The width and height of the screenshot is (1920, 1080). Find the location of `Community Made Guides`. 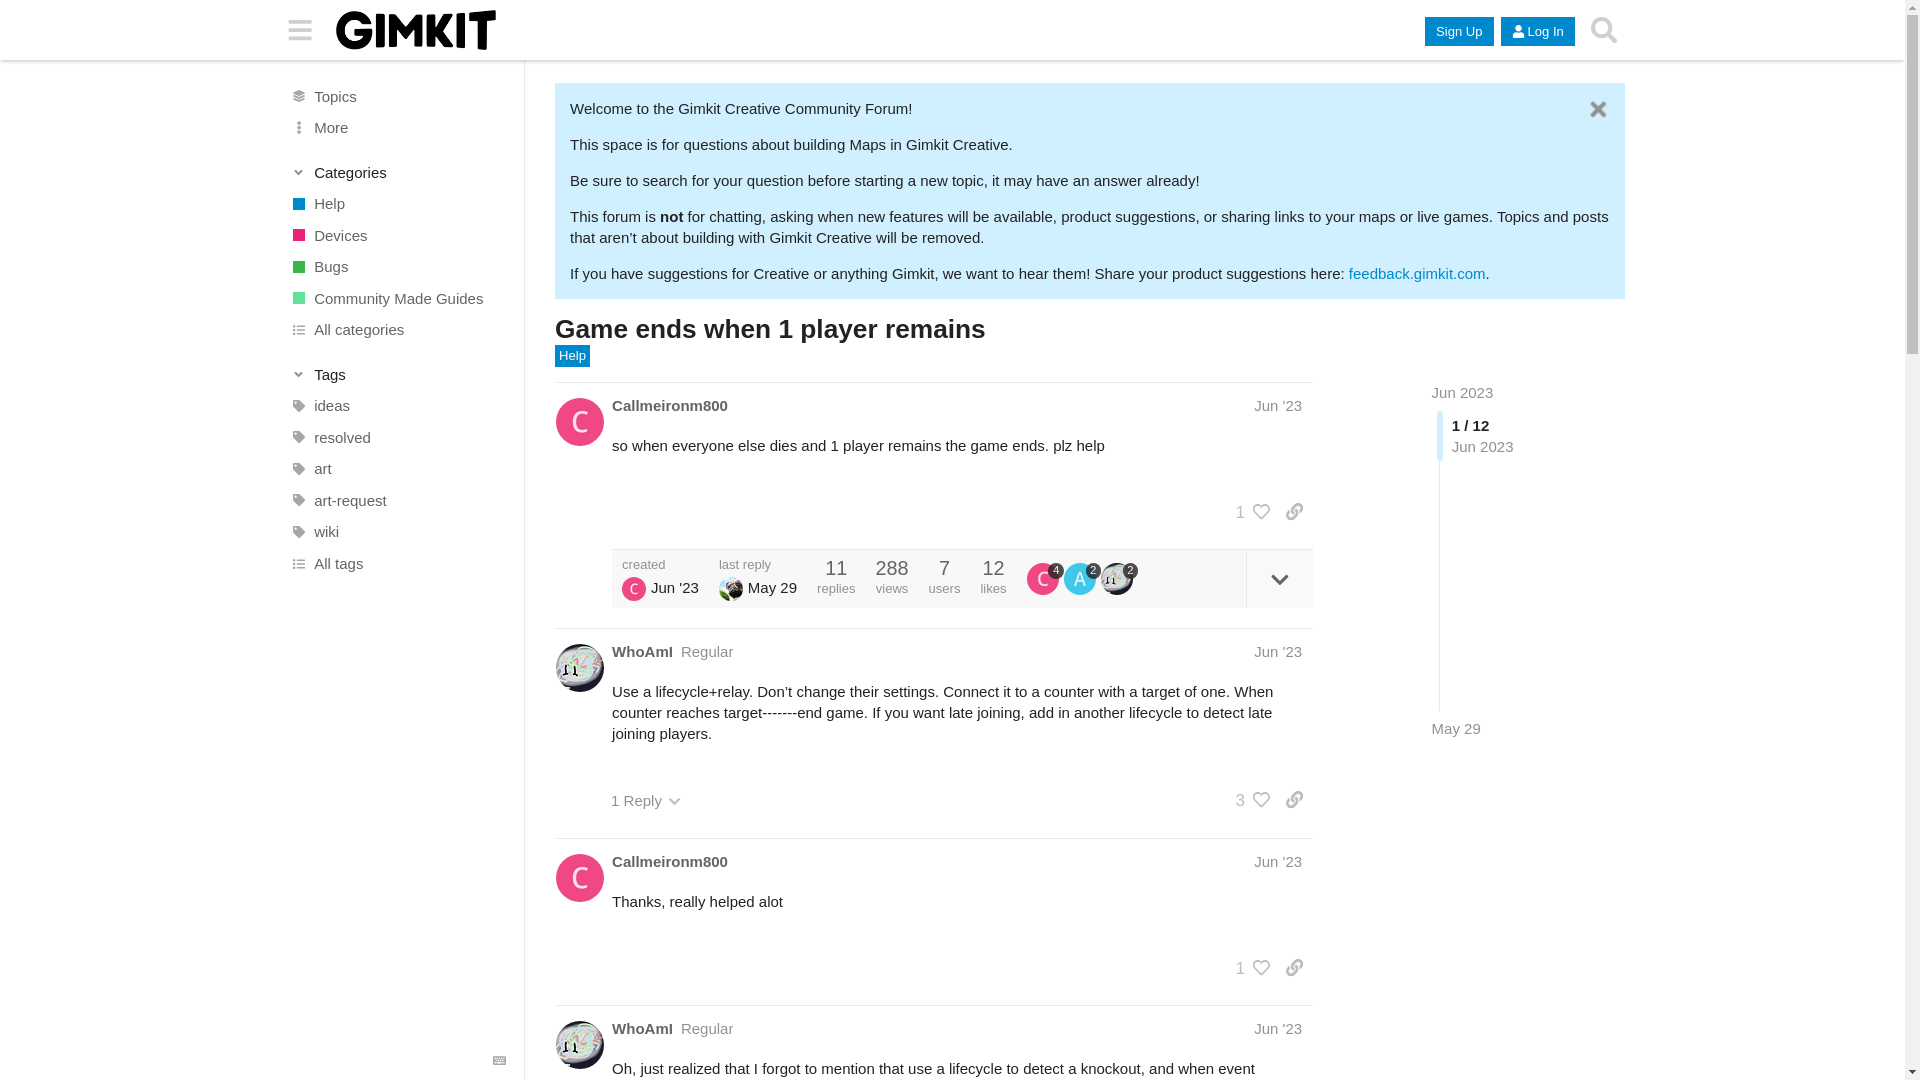

Community Made Guides is located at coordinates (397, 298).